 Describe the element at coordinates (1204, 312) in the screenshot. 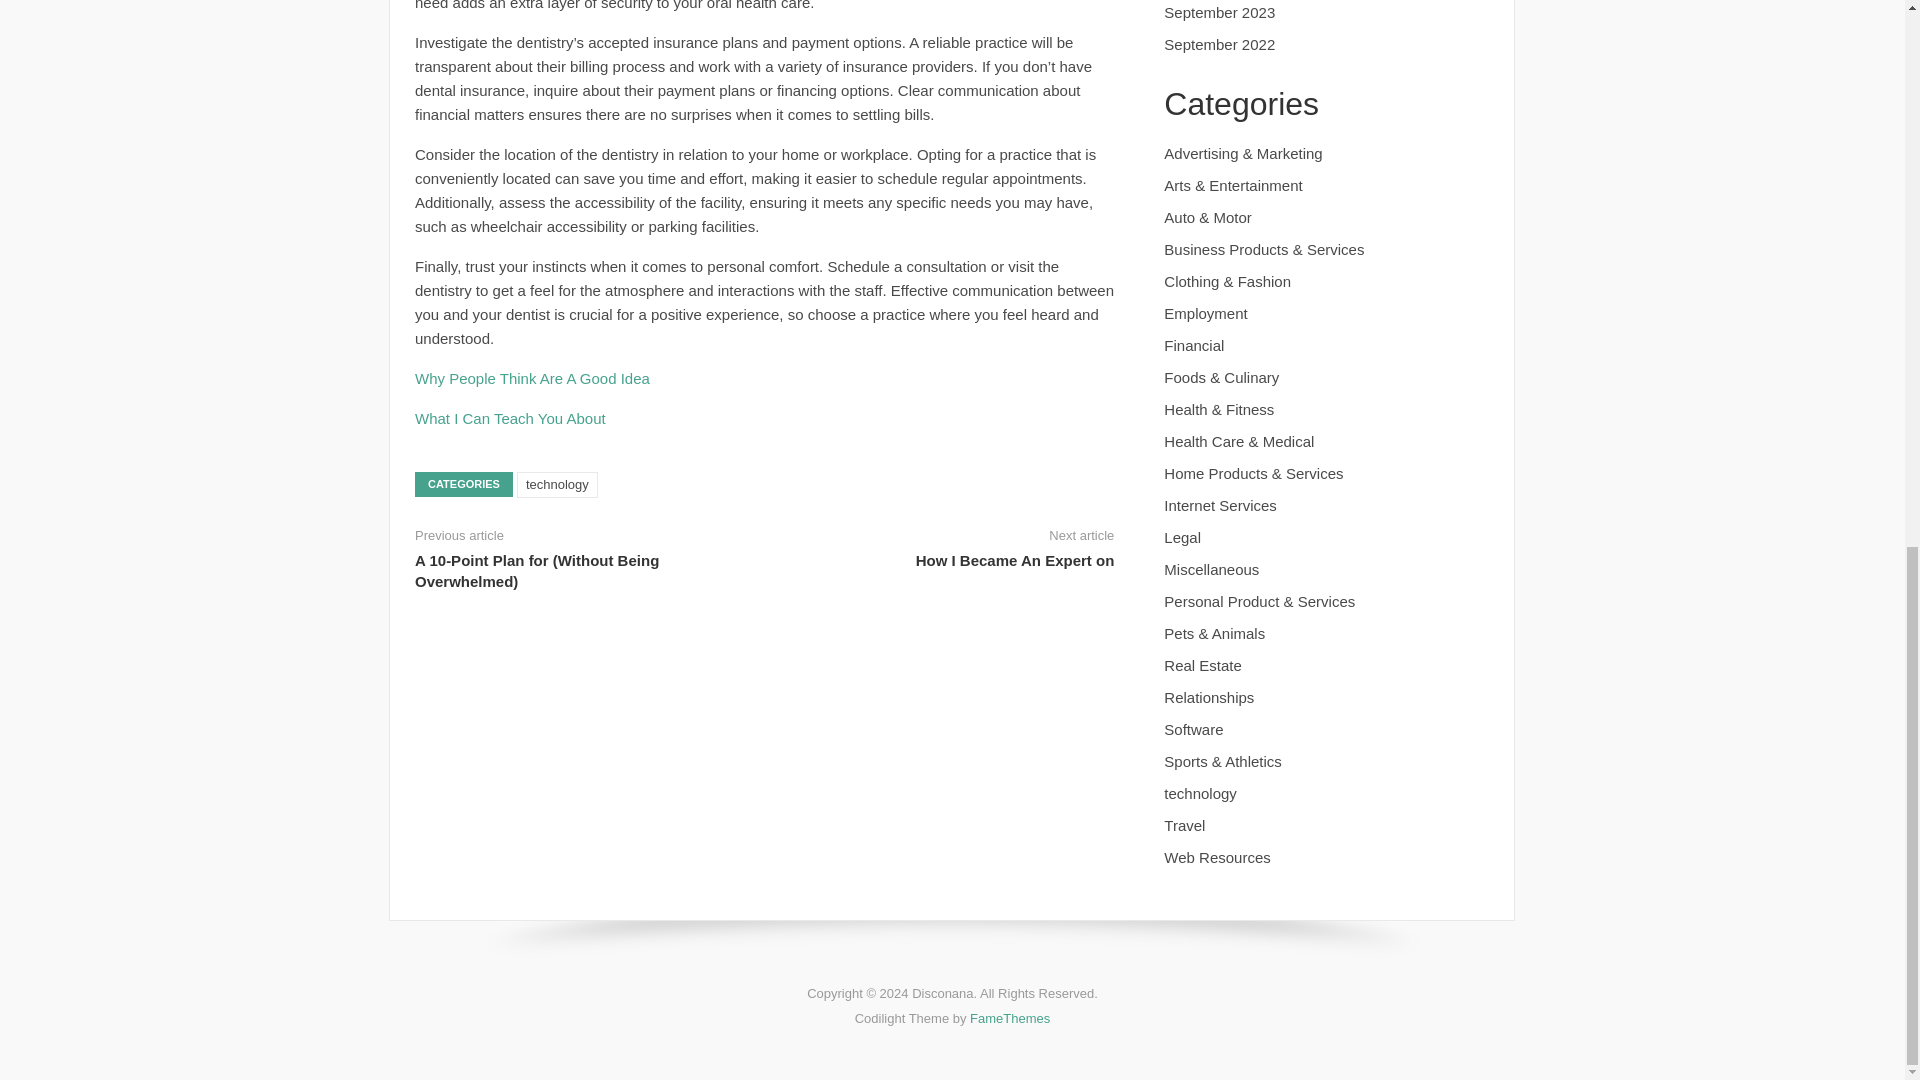

I see `Employment` at that location.